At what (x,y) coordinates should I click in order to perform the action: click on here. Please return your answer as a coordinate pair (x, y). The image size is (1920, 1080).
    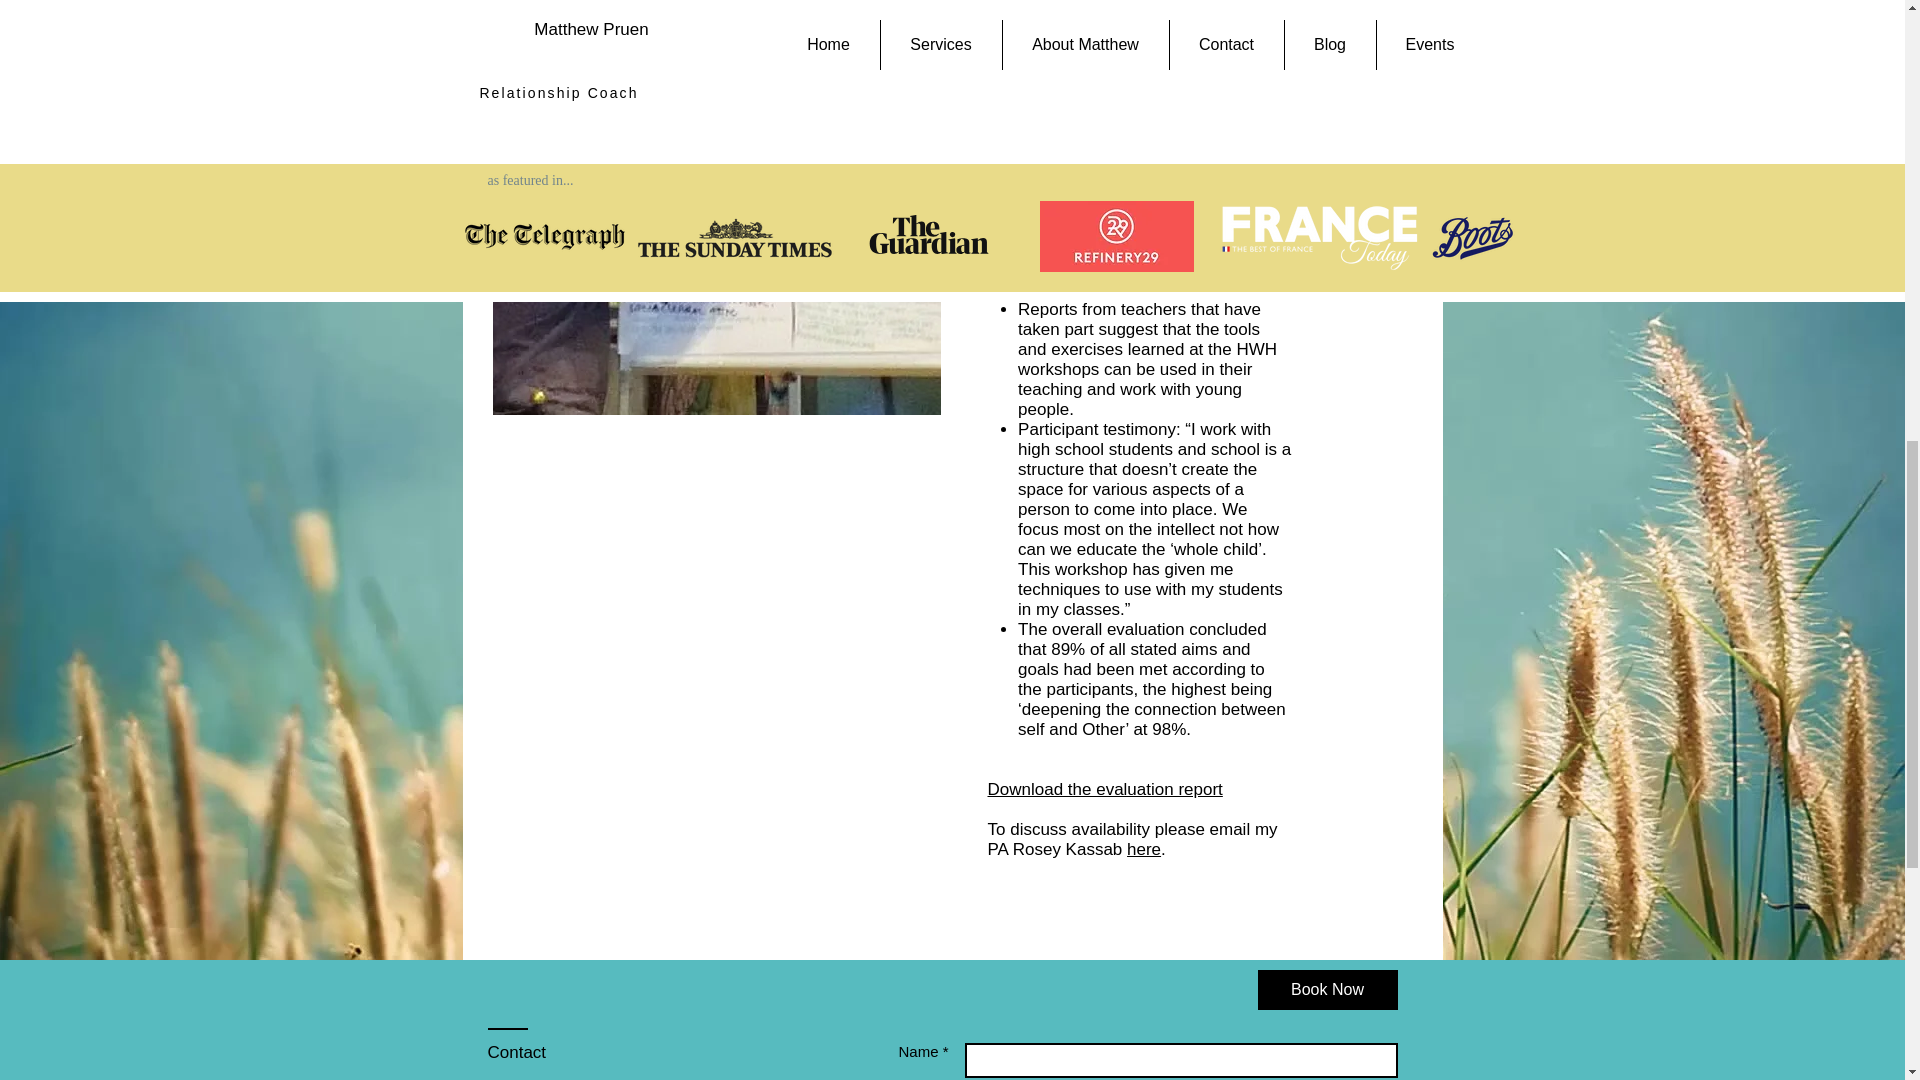
    Looking at the image, I should click on (1144, 849).